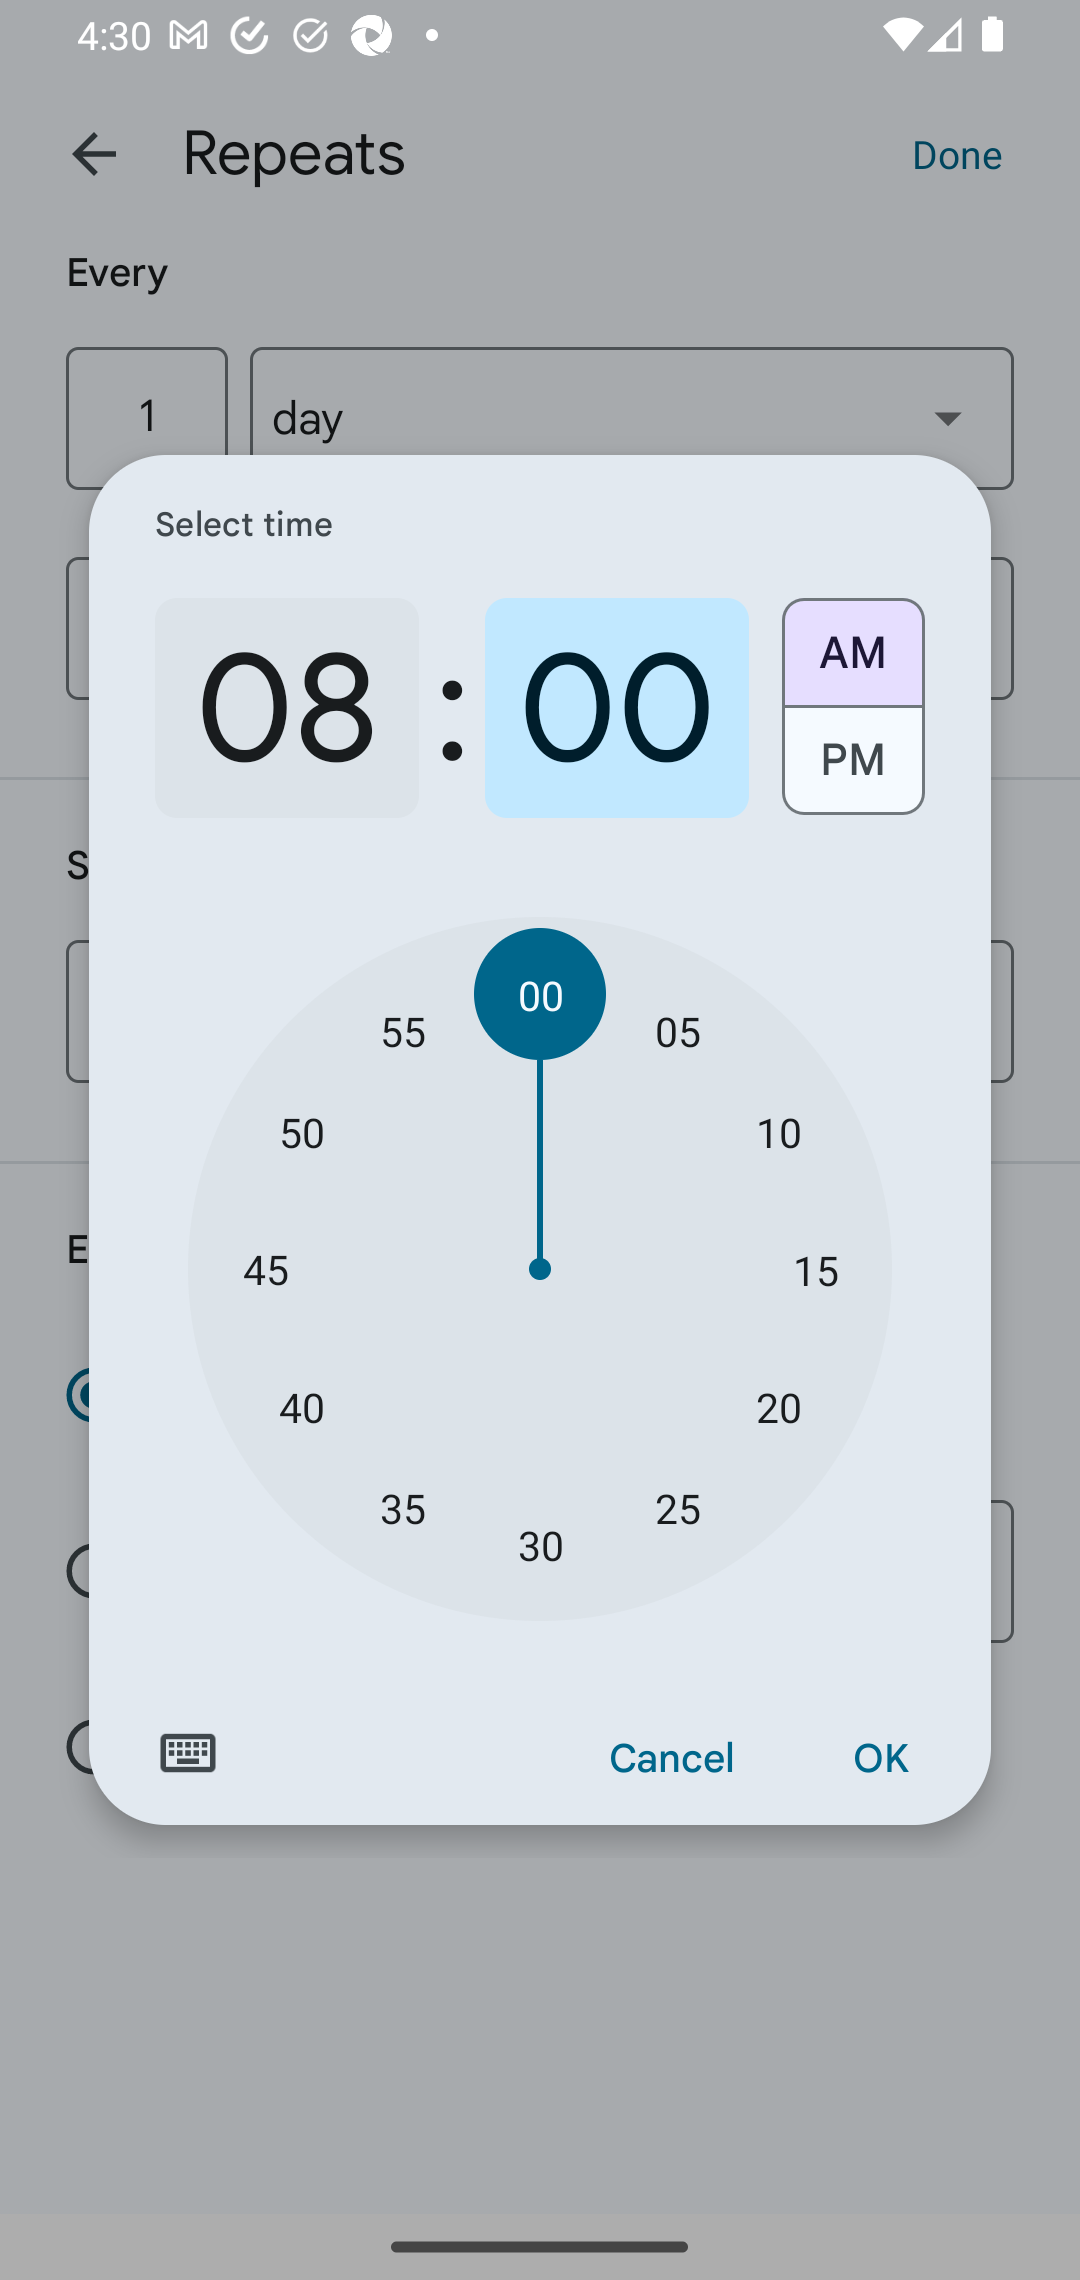 The height and width of the screenshot is (2280, 1080). Describe the element at coordinates (852, 770) in the screenshot. I see `PM` at that location.